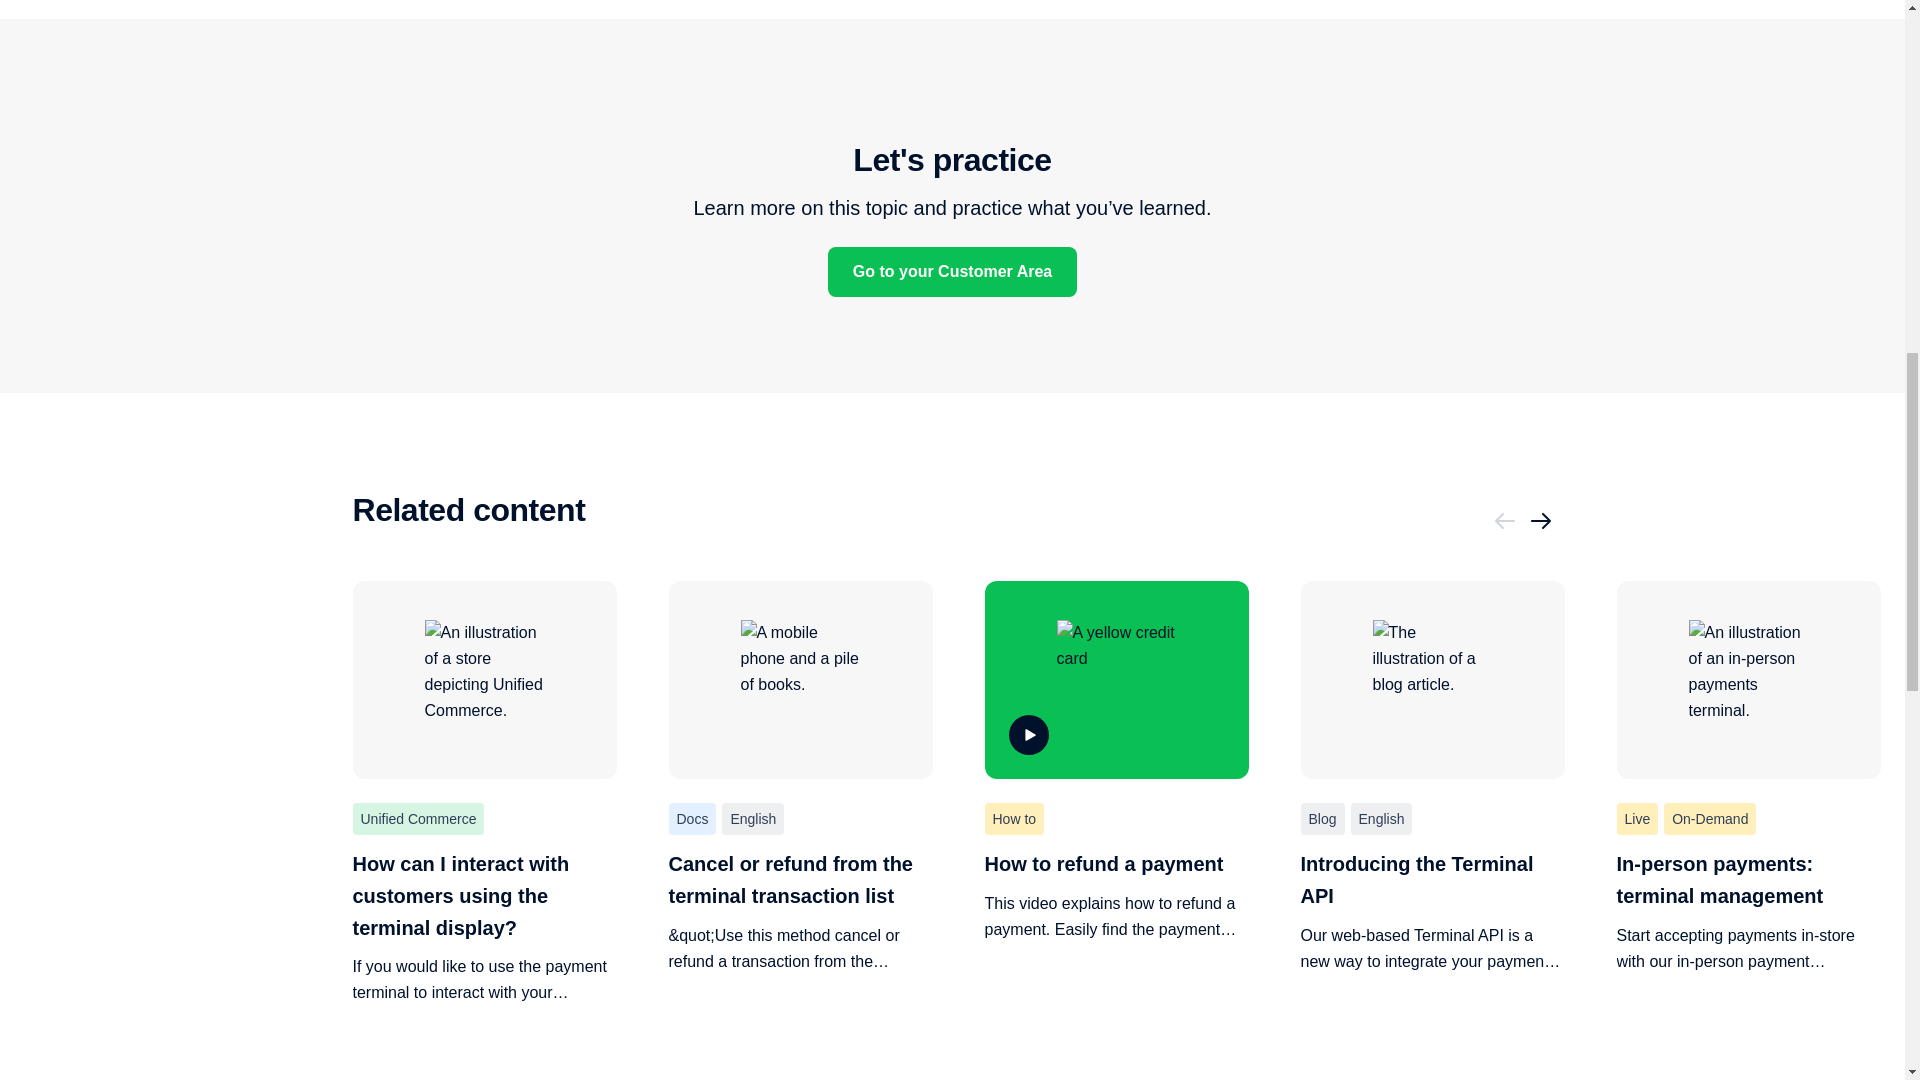  Describe the element at coordinates (952, 272) in the screenshot. I see `Go to your Customer Area` at that location.